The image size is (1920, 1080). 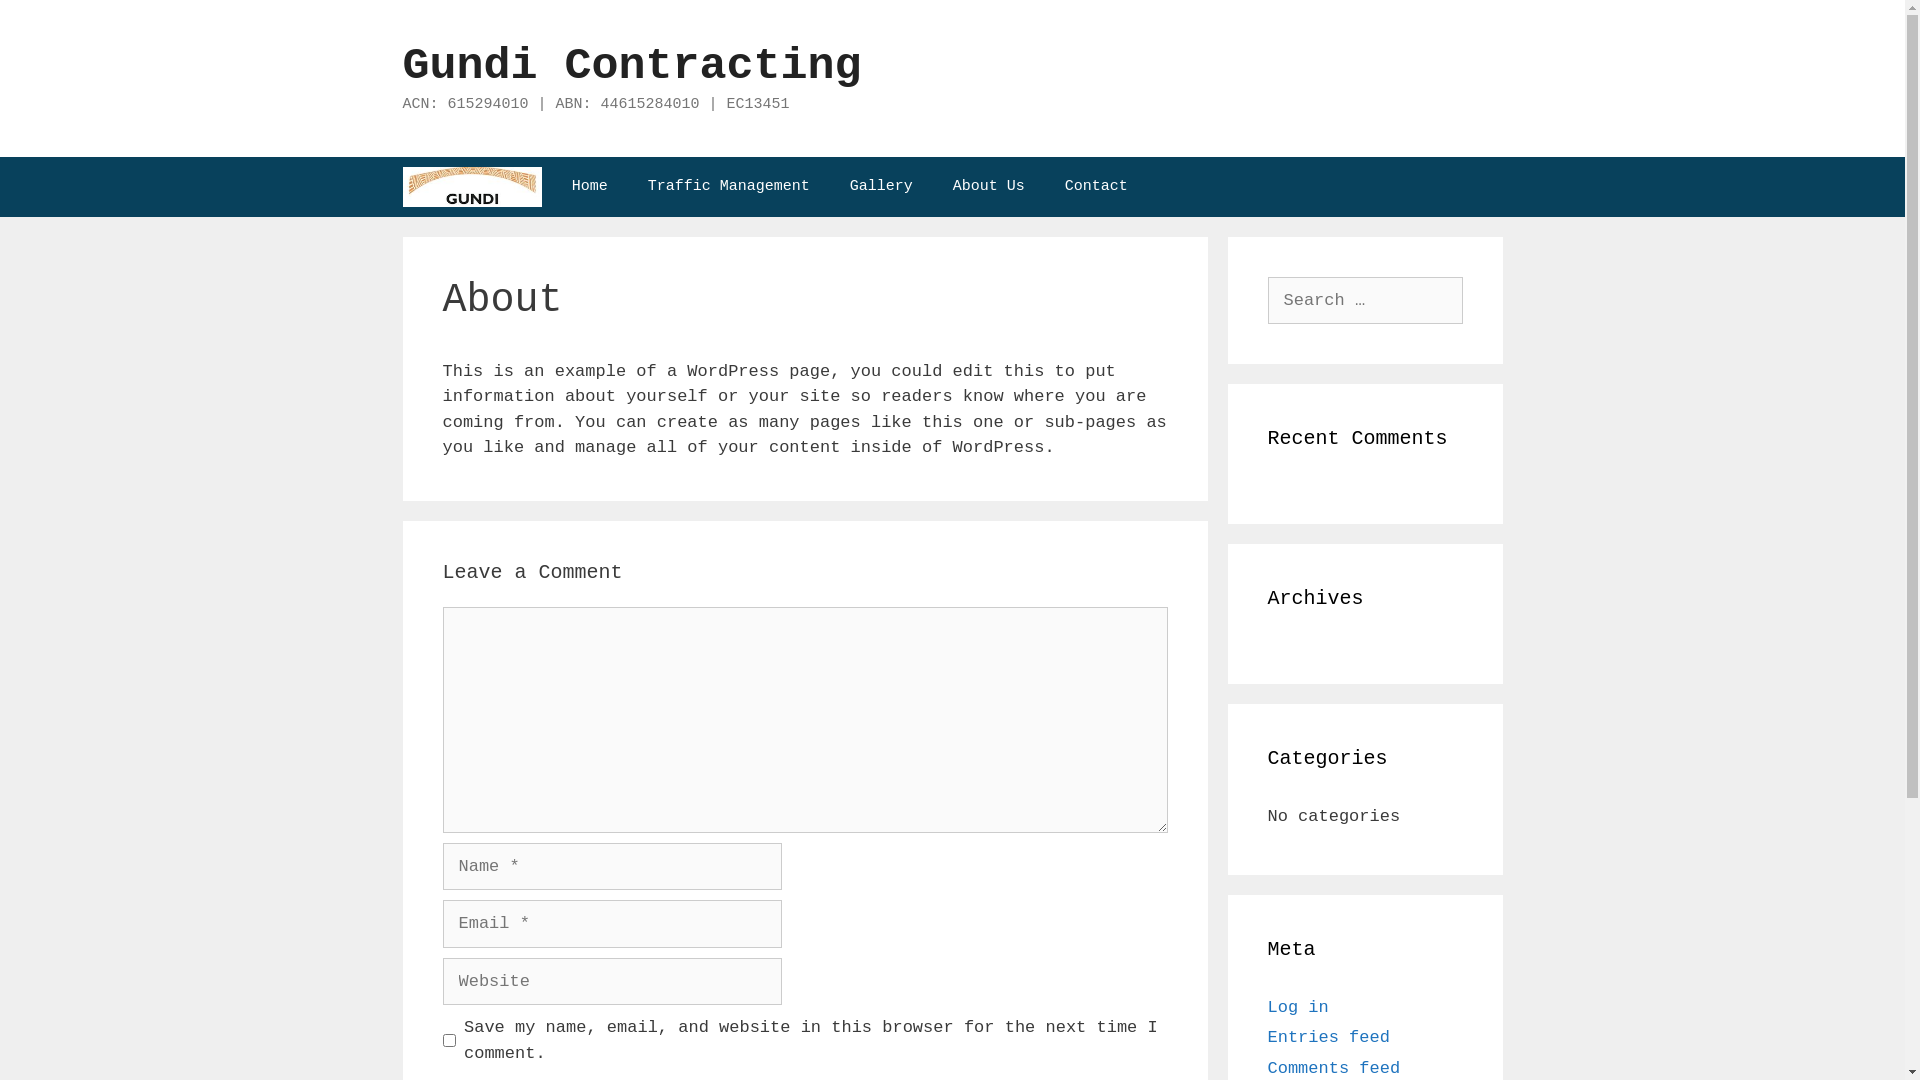 What do you see at coordinates (590, 186) in the screenshot?
I see `Home` at bounding box center [590, 186].